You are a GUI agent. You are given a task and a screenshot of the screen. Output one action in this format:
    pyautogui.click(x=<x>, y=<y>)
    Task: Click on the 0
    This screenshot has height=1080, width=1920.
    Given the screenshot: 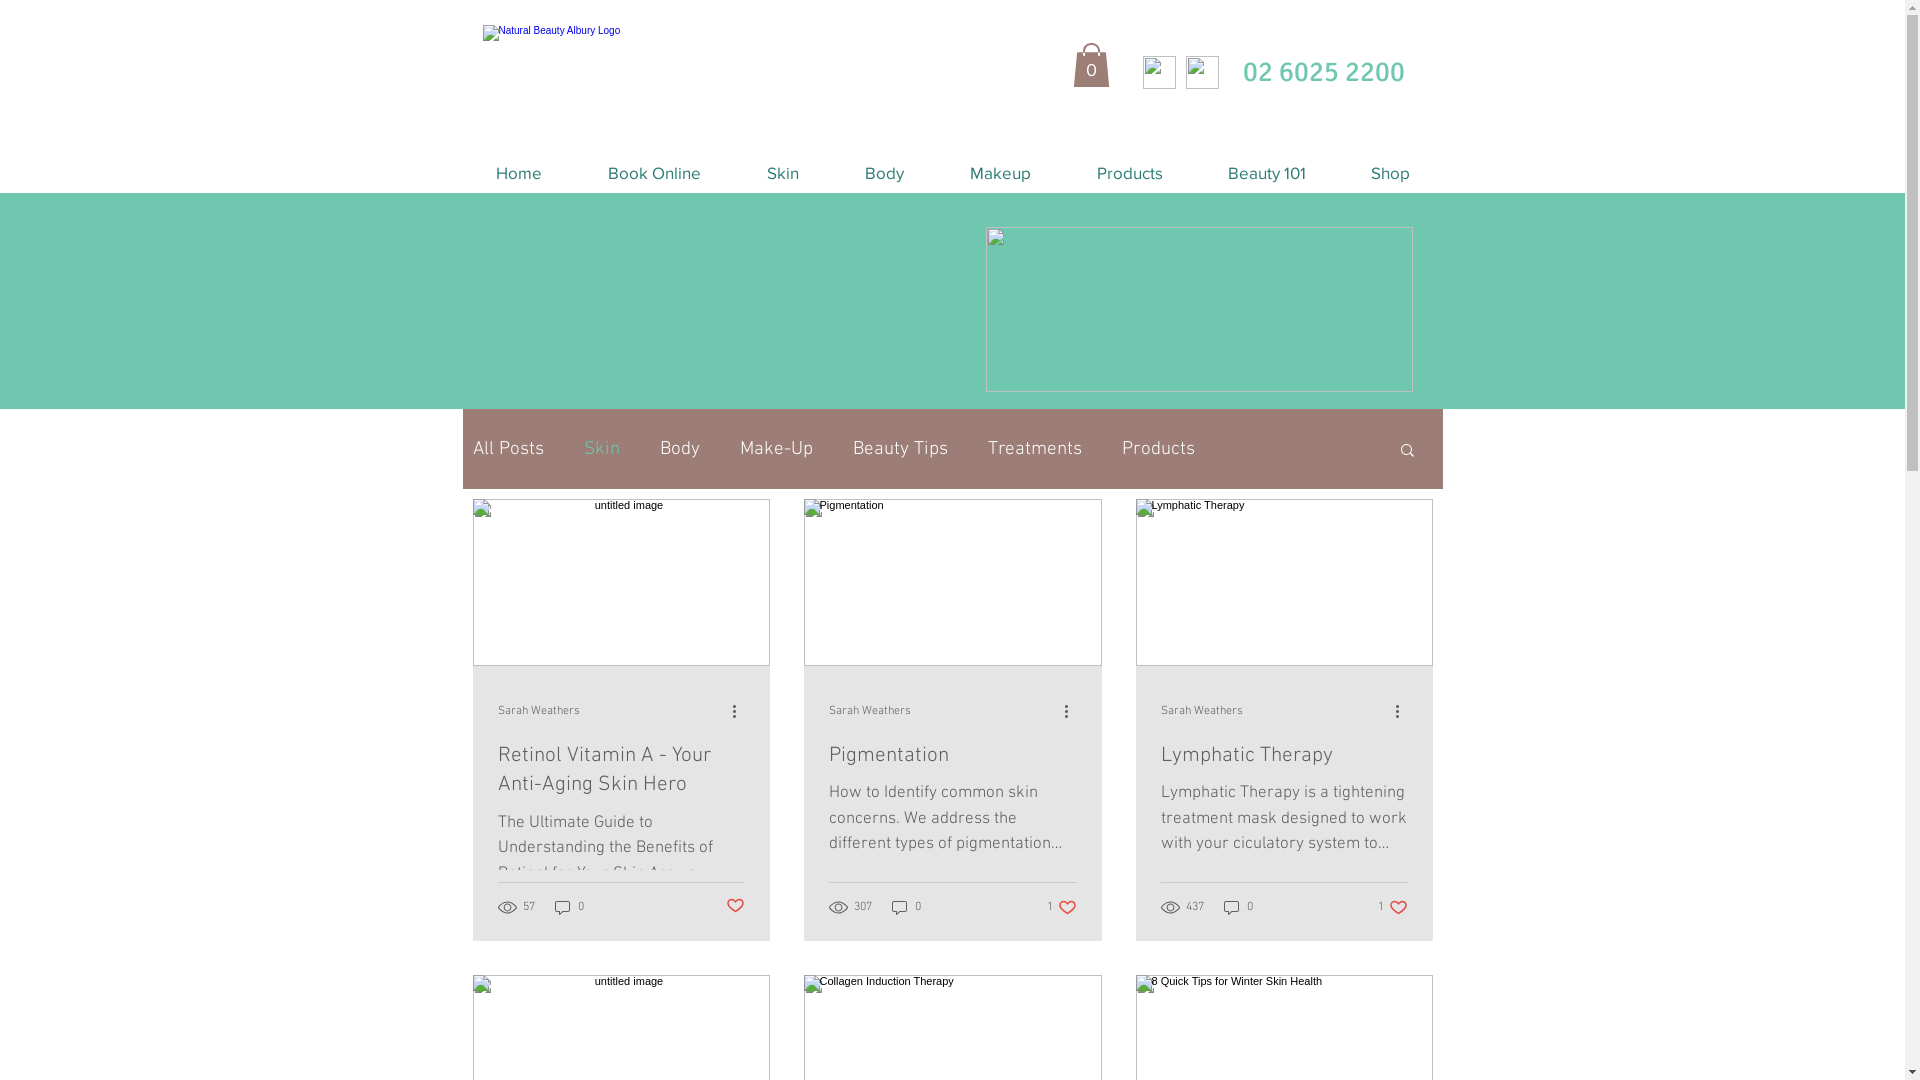 What is the action you would take?
    pyautogui.click(x=568, y=908)
    